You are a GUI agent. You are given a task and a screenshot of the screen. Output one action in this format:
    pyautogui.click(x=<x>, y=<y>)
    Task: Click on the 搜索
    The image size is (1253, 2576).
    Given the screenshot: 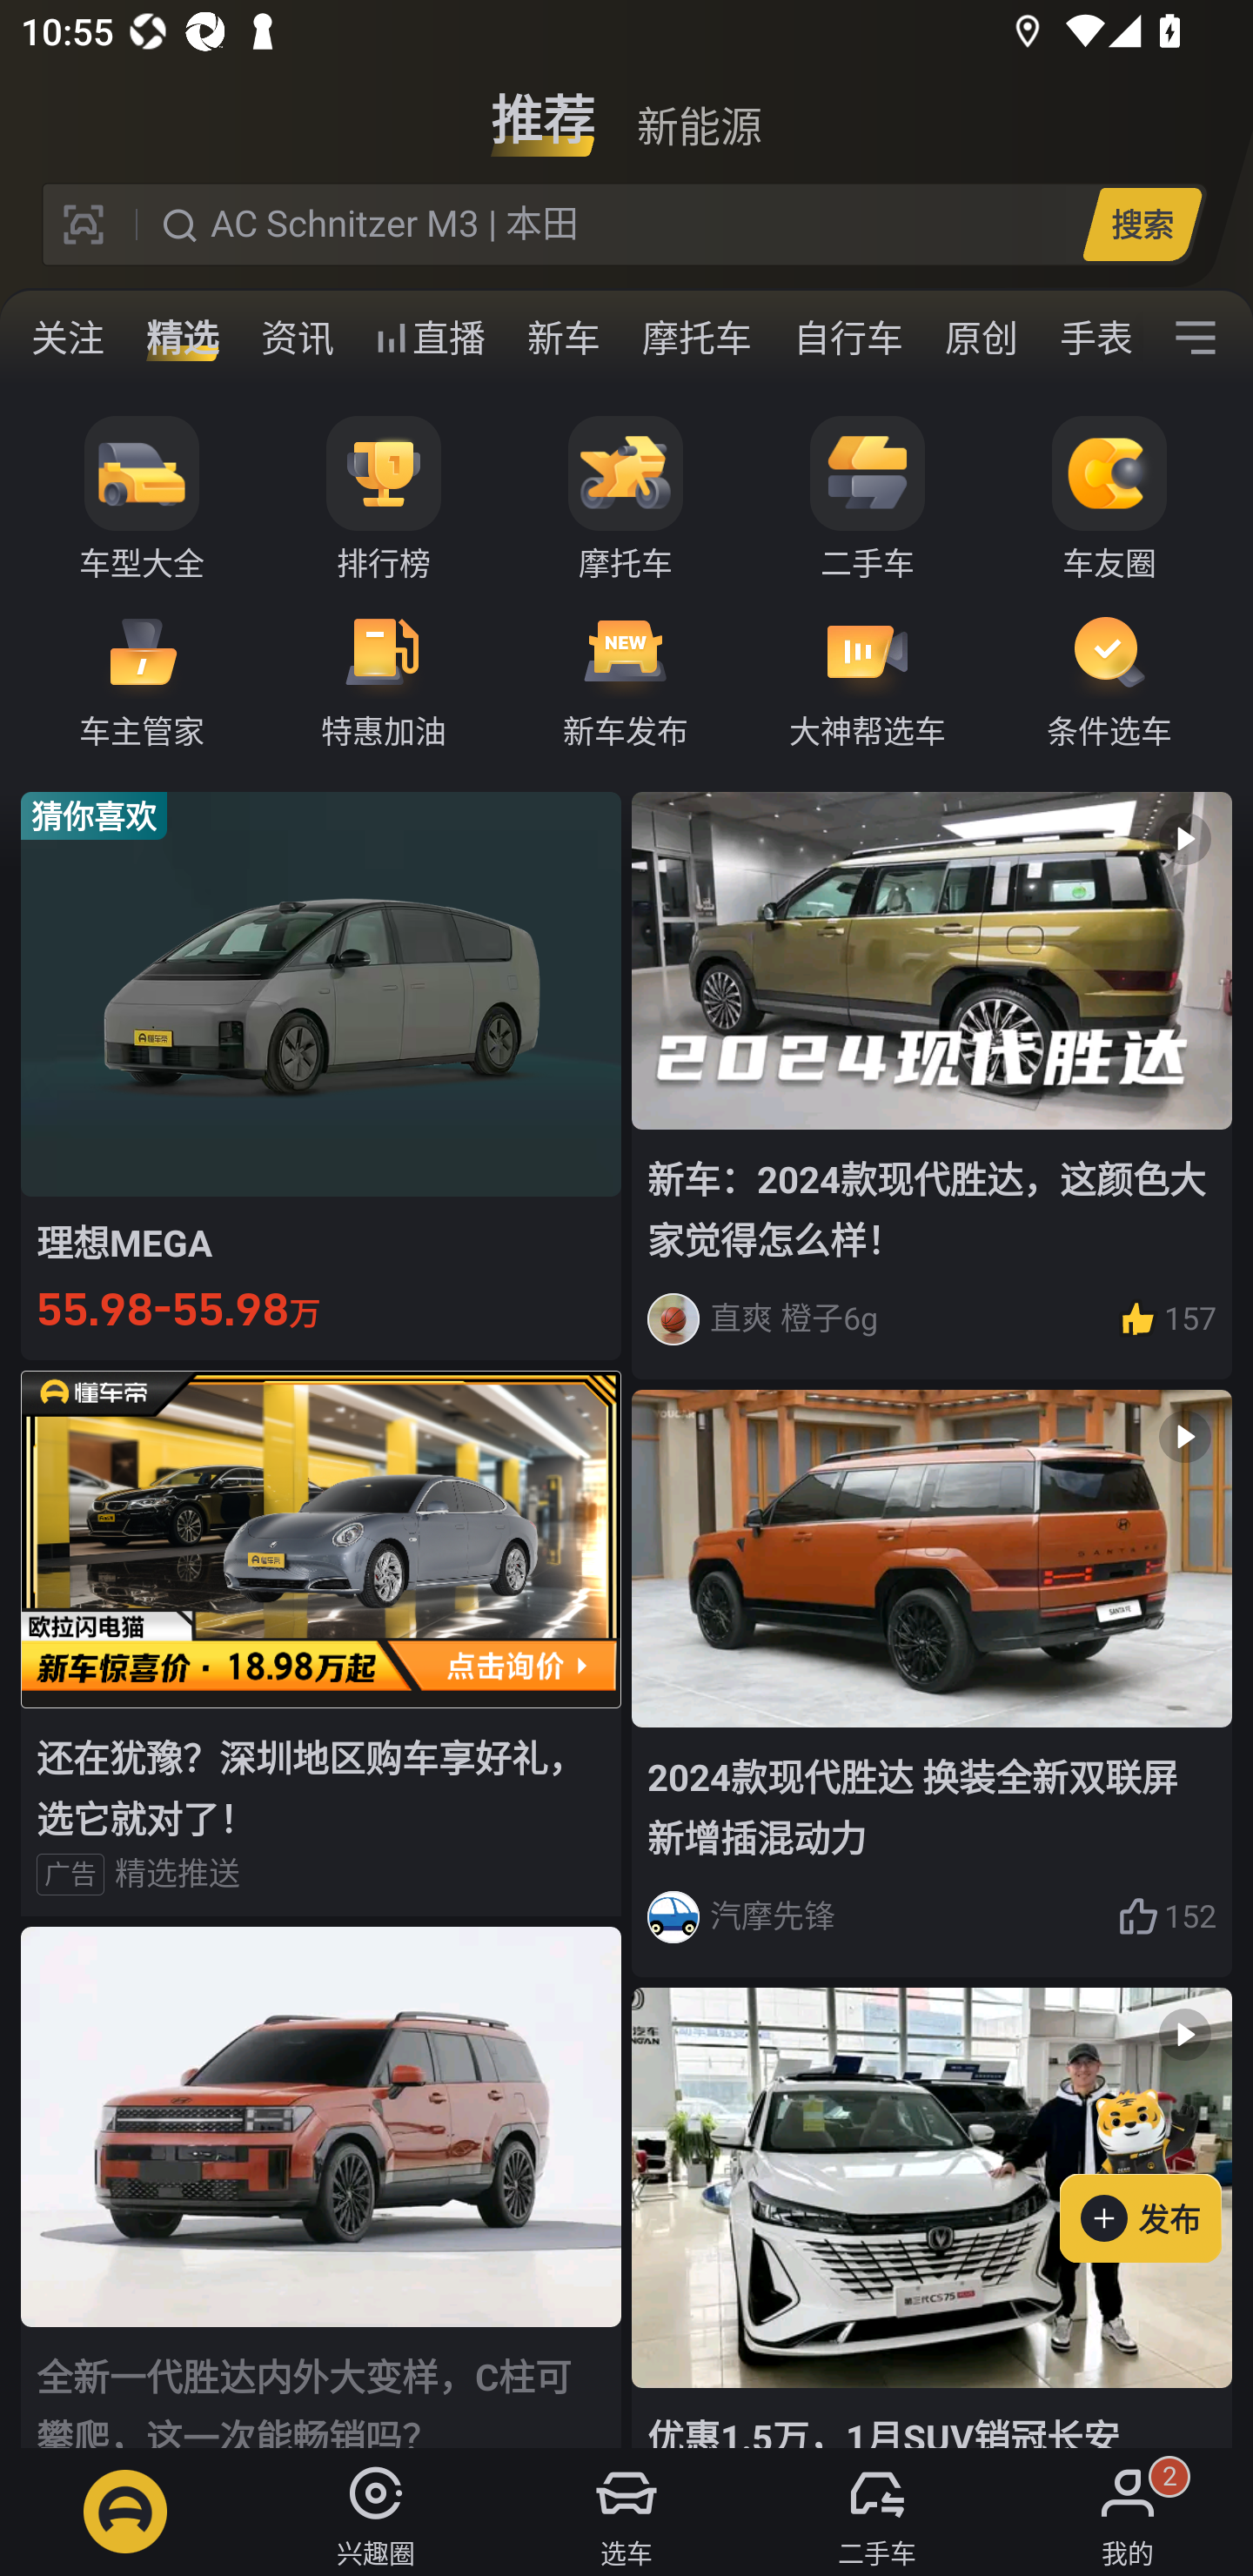 What is the action you would take?
    pyautogui.click(x=1142, y=224)
    